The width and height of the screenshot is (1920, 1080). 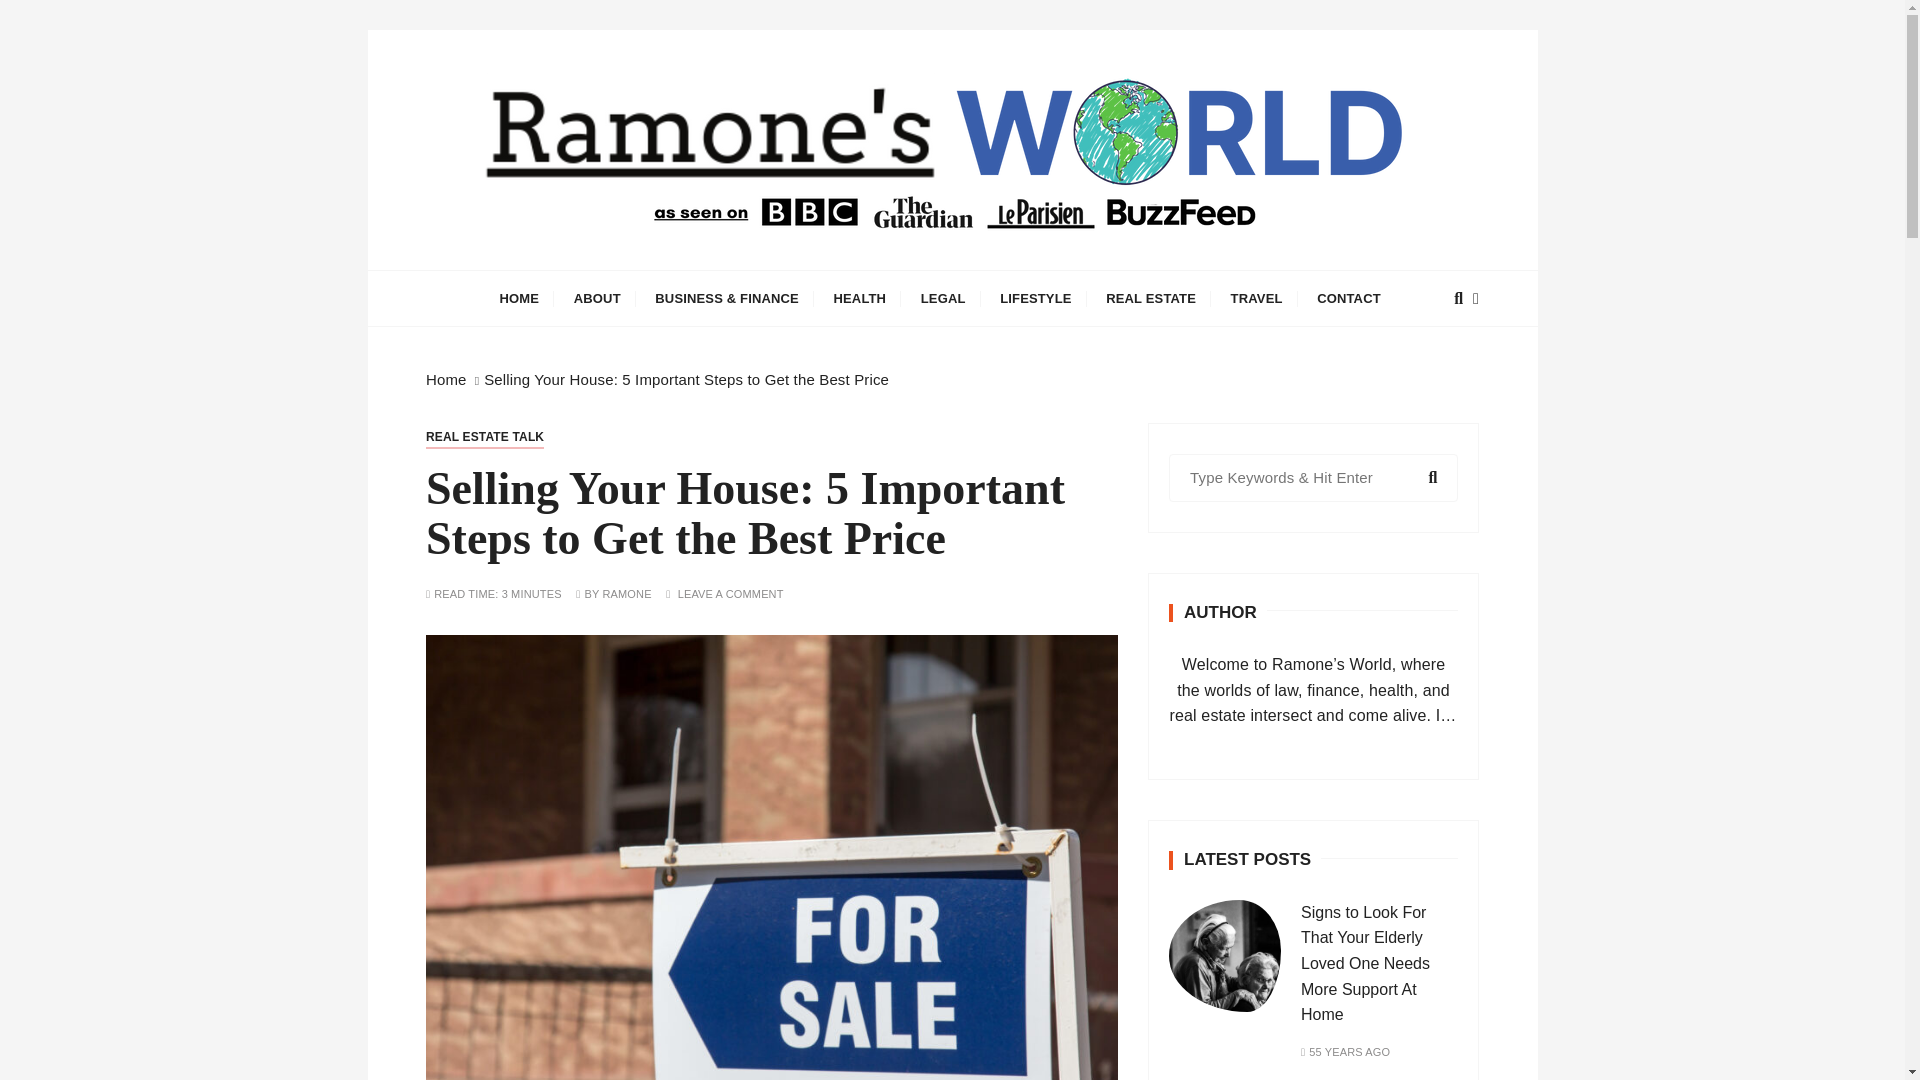 I want to click on ABOUT, so click(x=596, y=298).